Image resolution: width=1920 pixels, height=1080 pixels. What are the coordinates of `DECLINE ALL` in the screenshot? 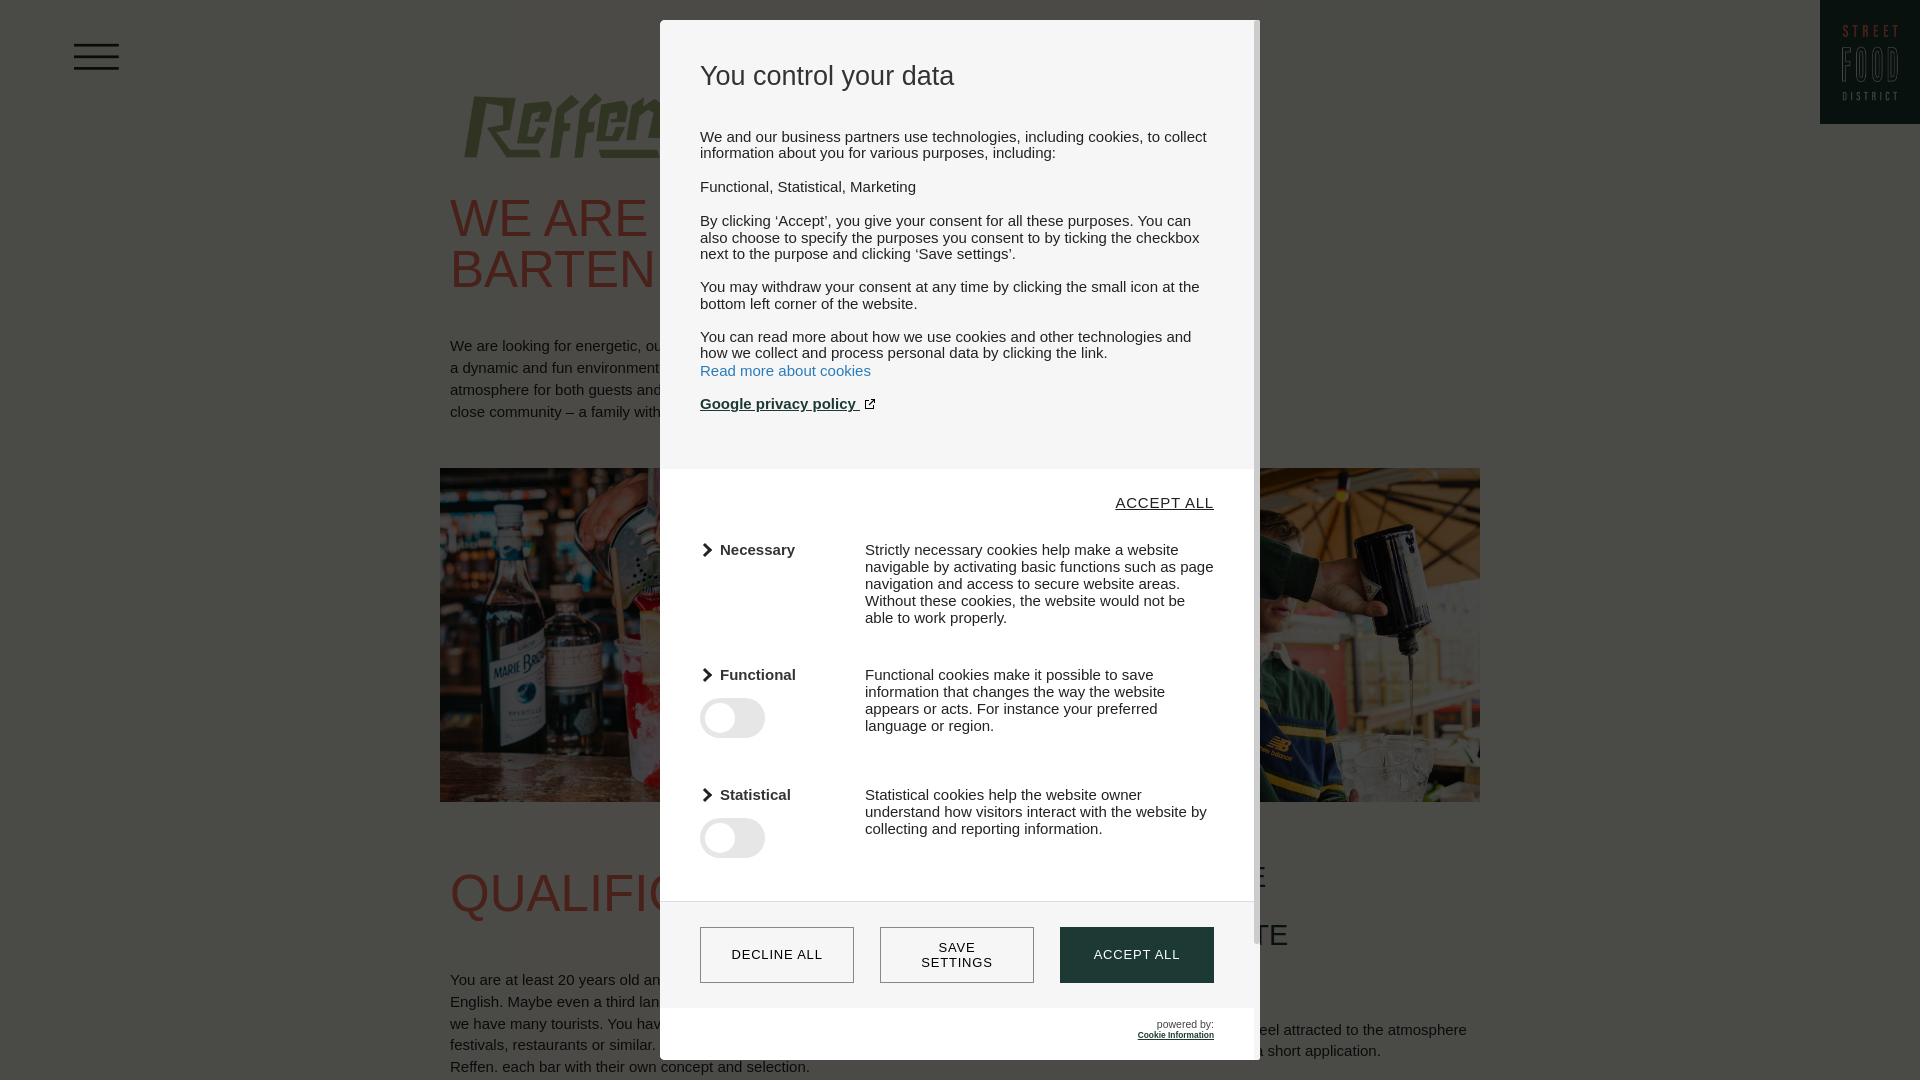 It's located at (777, 954).